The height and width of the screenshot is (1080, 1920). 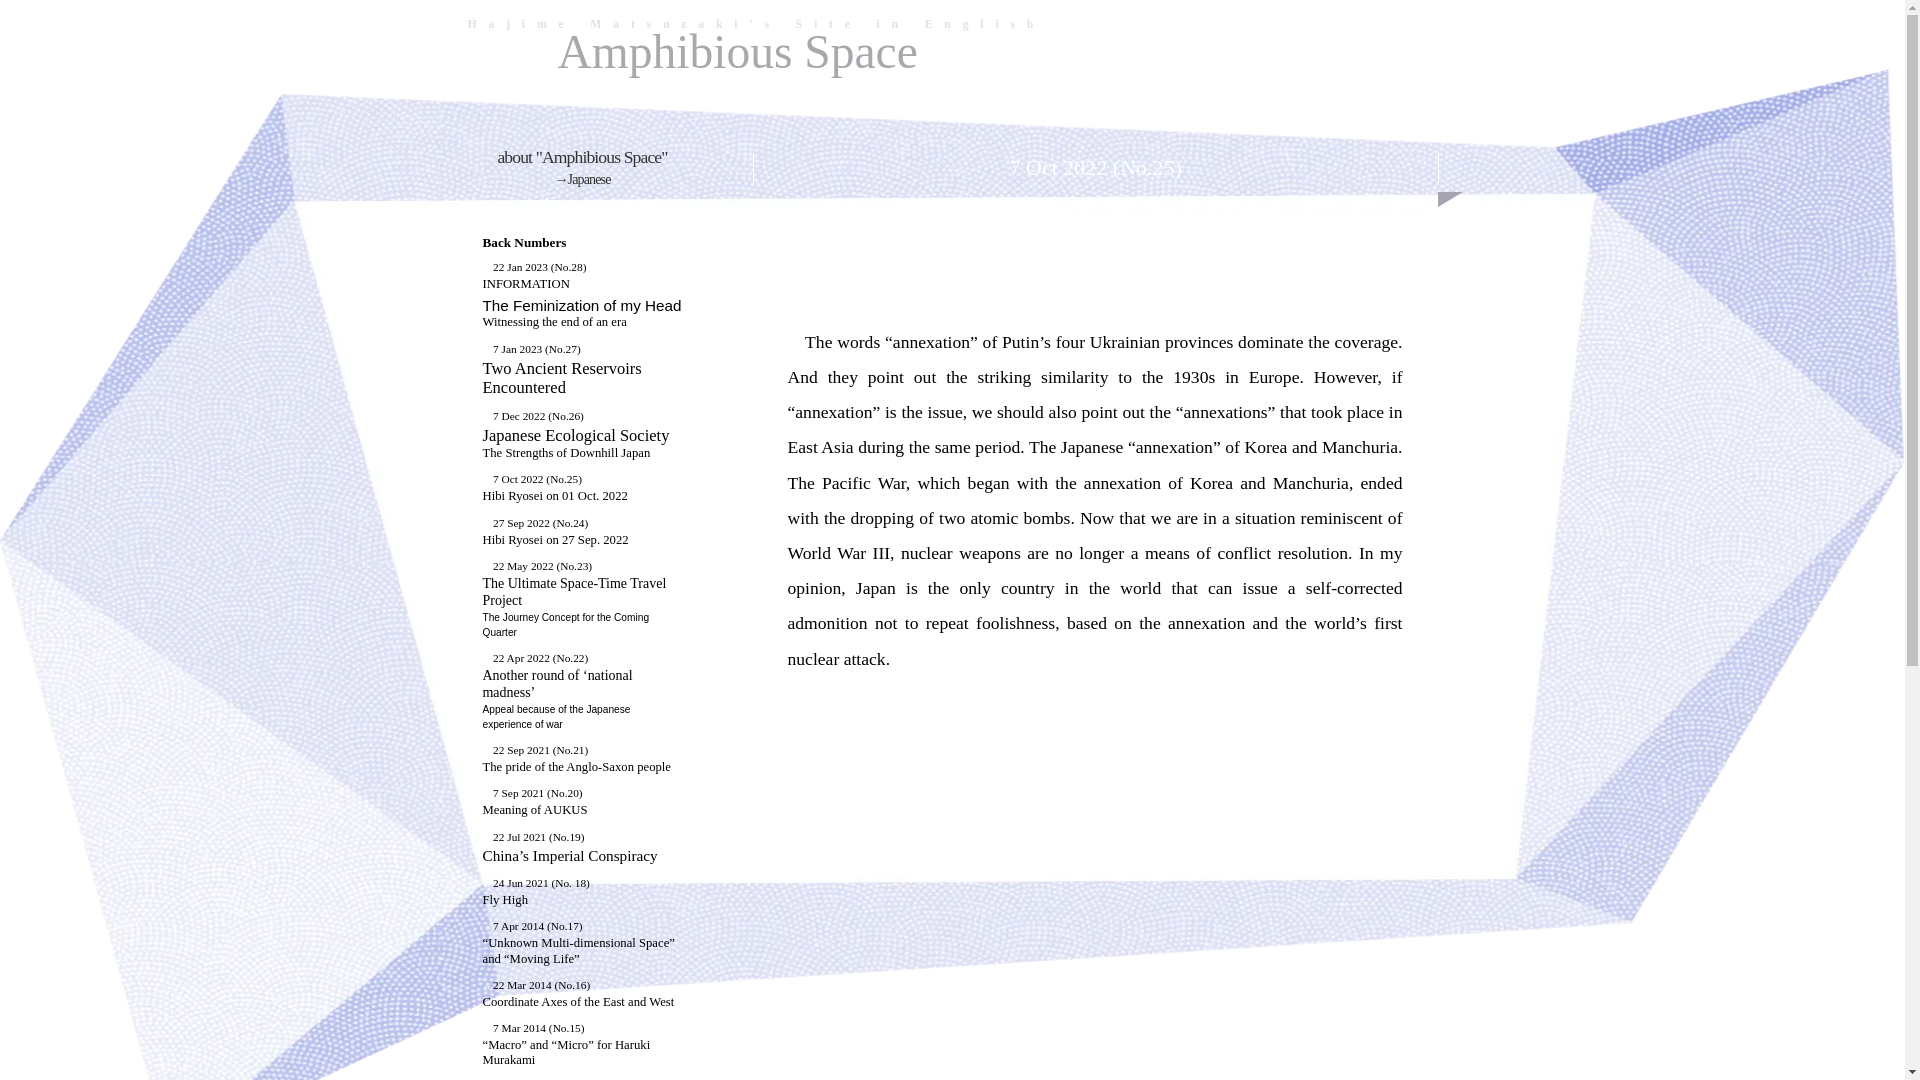 What do you see at coordinates (581, 314) in the screenshot?
I see `Amphibious Space` at bounding box center [581, 314].